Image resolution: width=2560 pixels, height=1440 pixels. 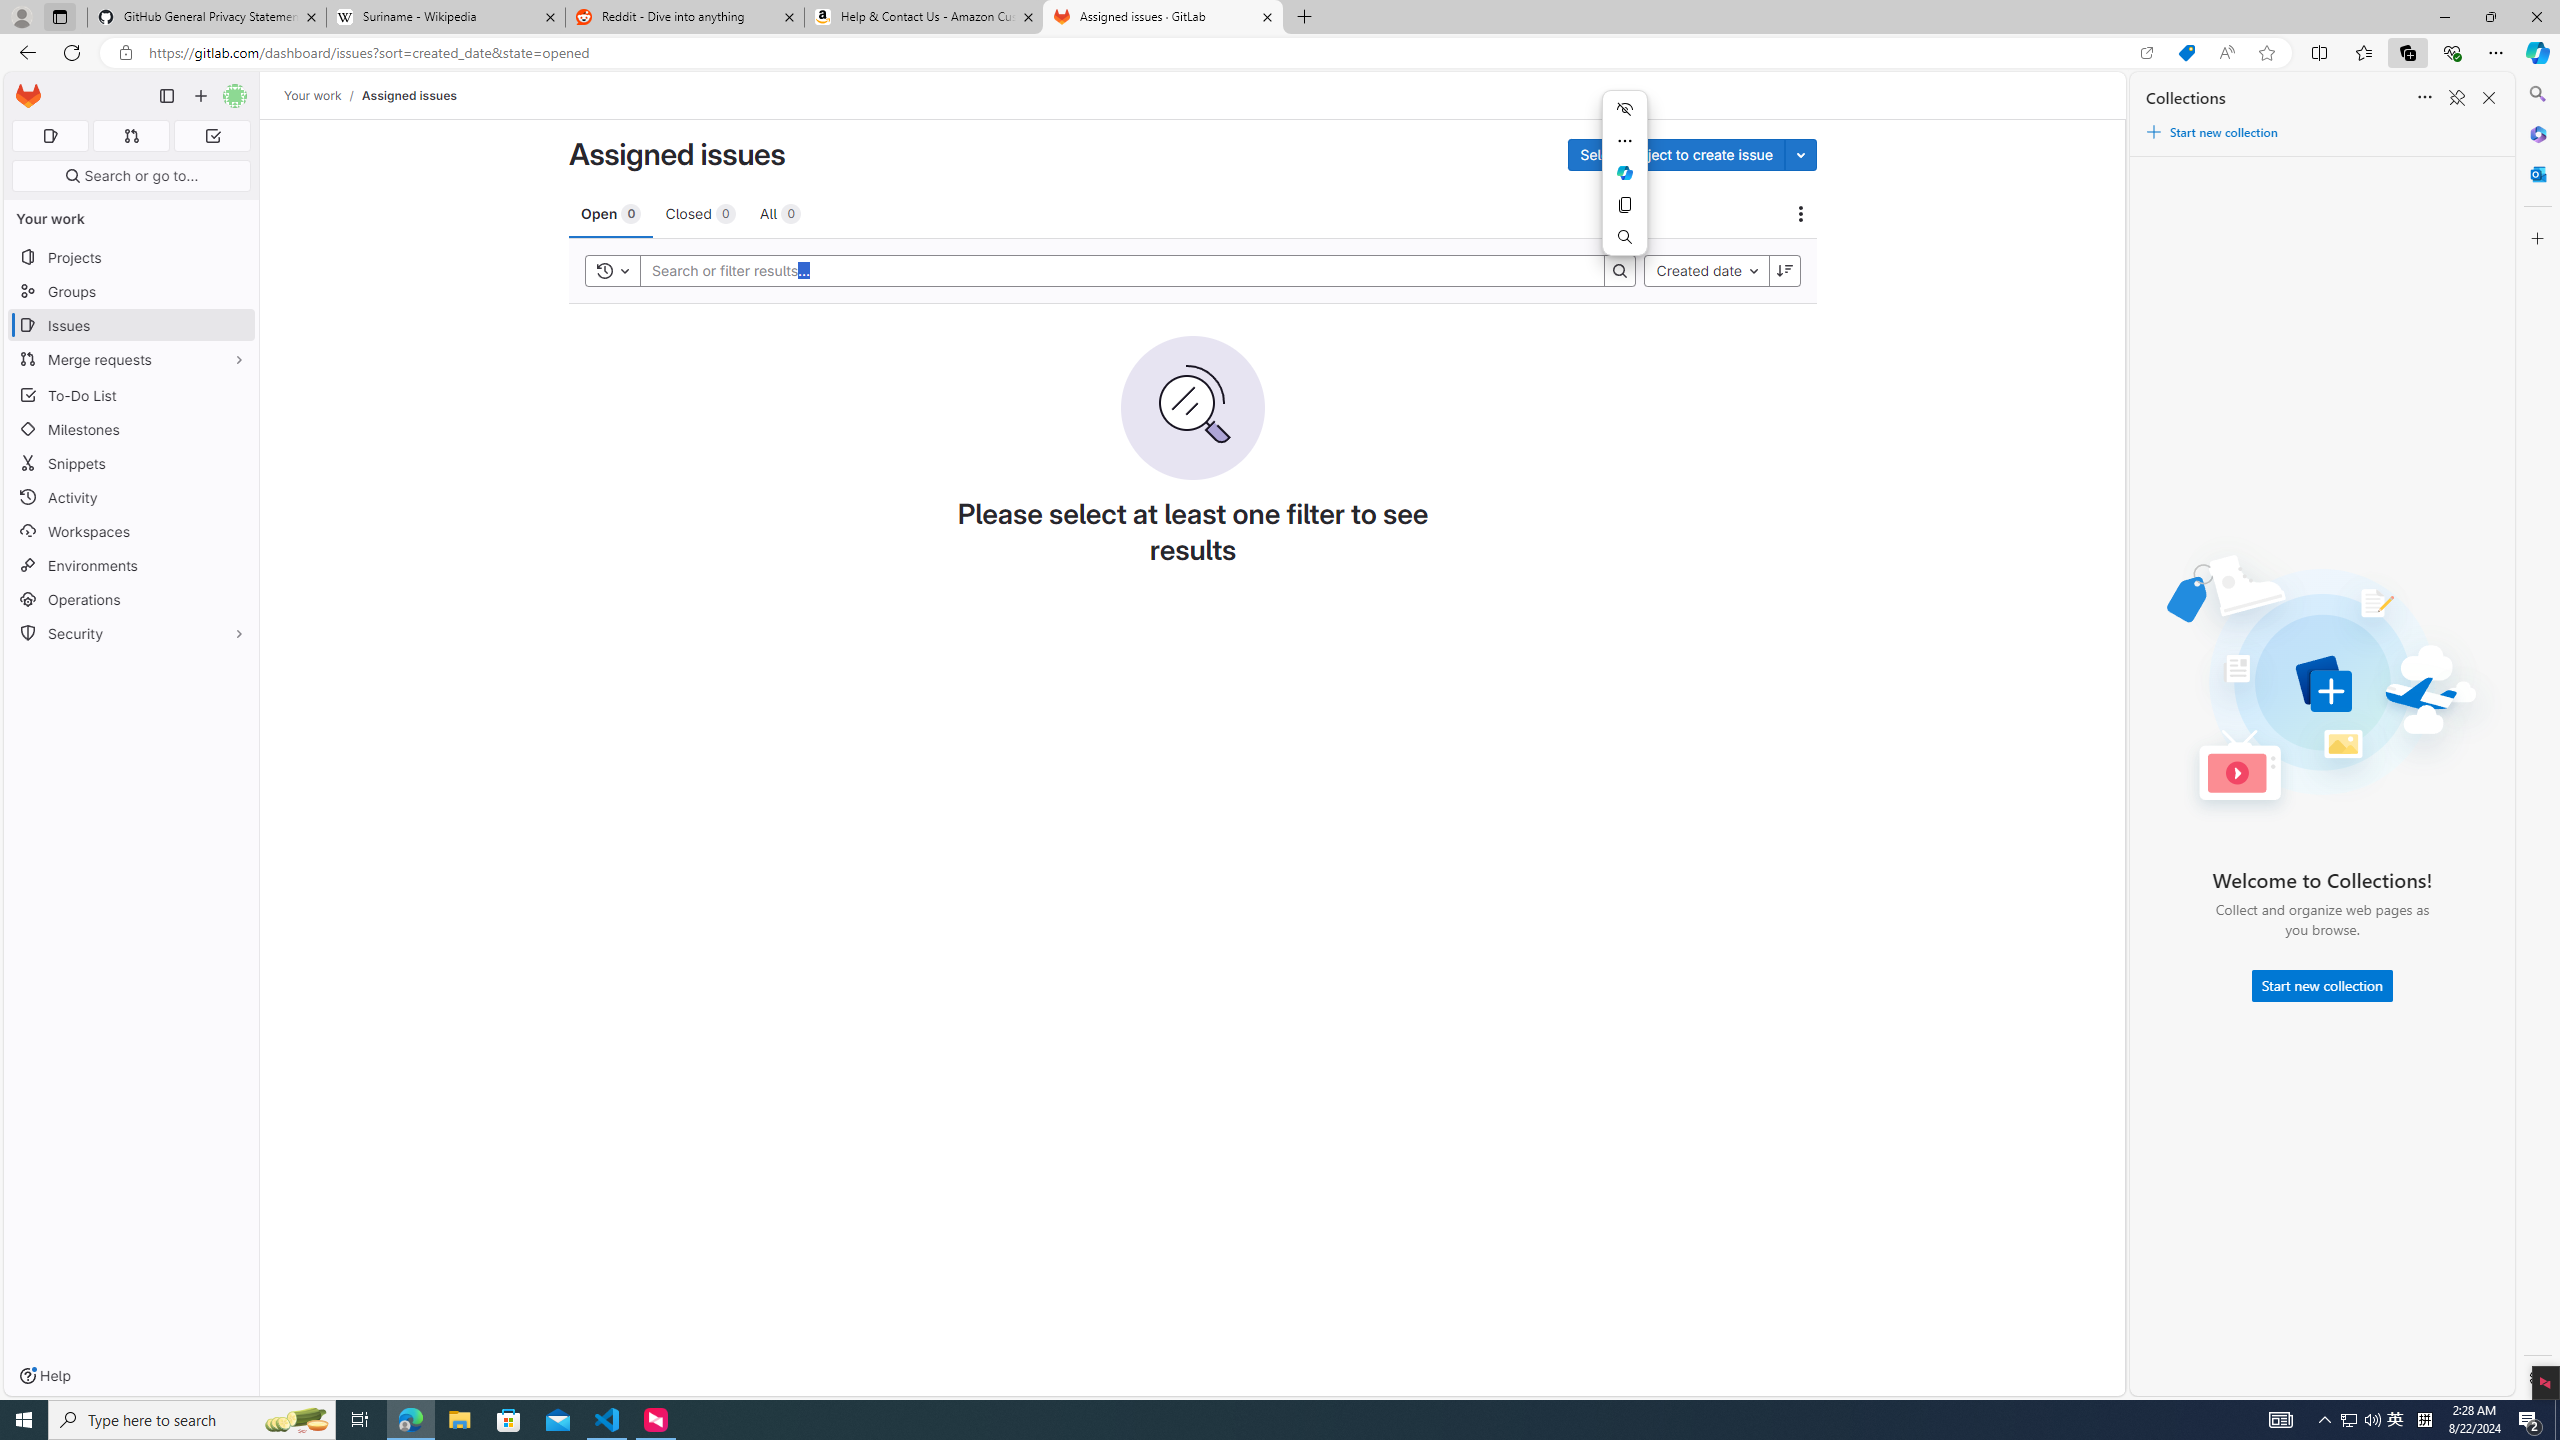 I want to click on Activity, so click(x=132, y=497).